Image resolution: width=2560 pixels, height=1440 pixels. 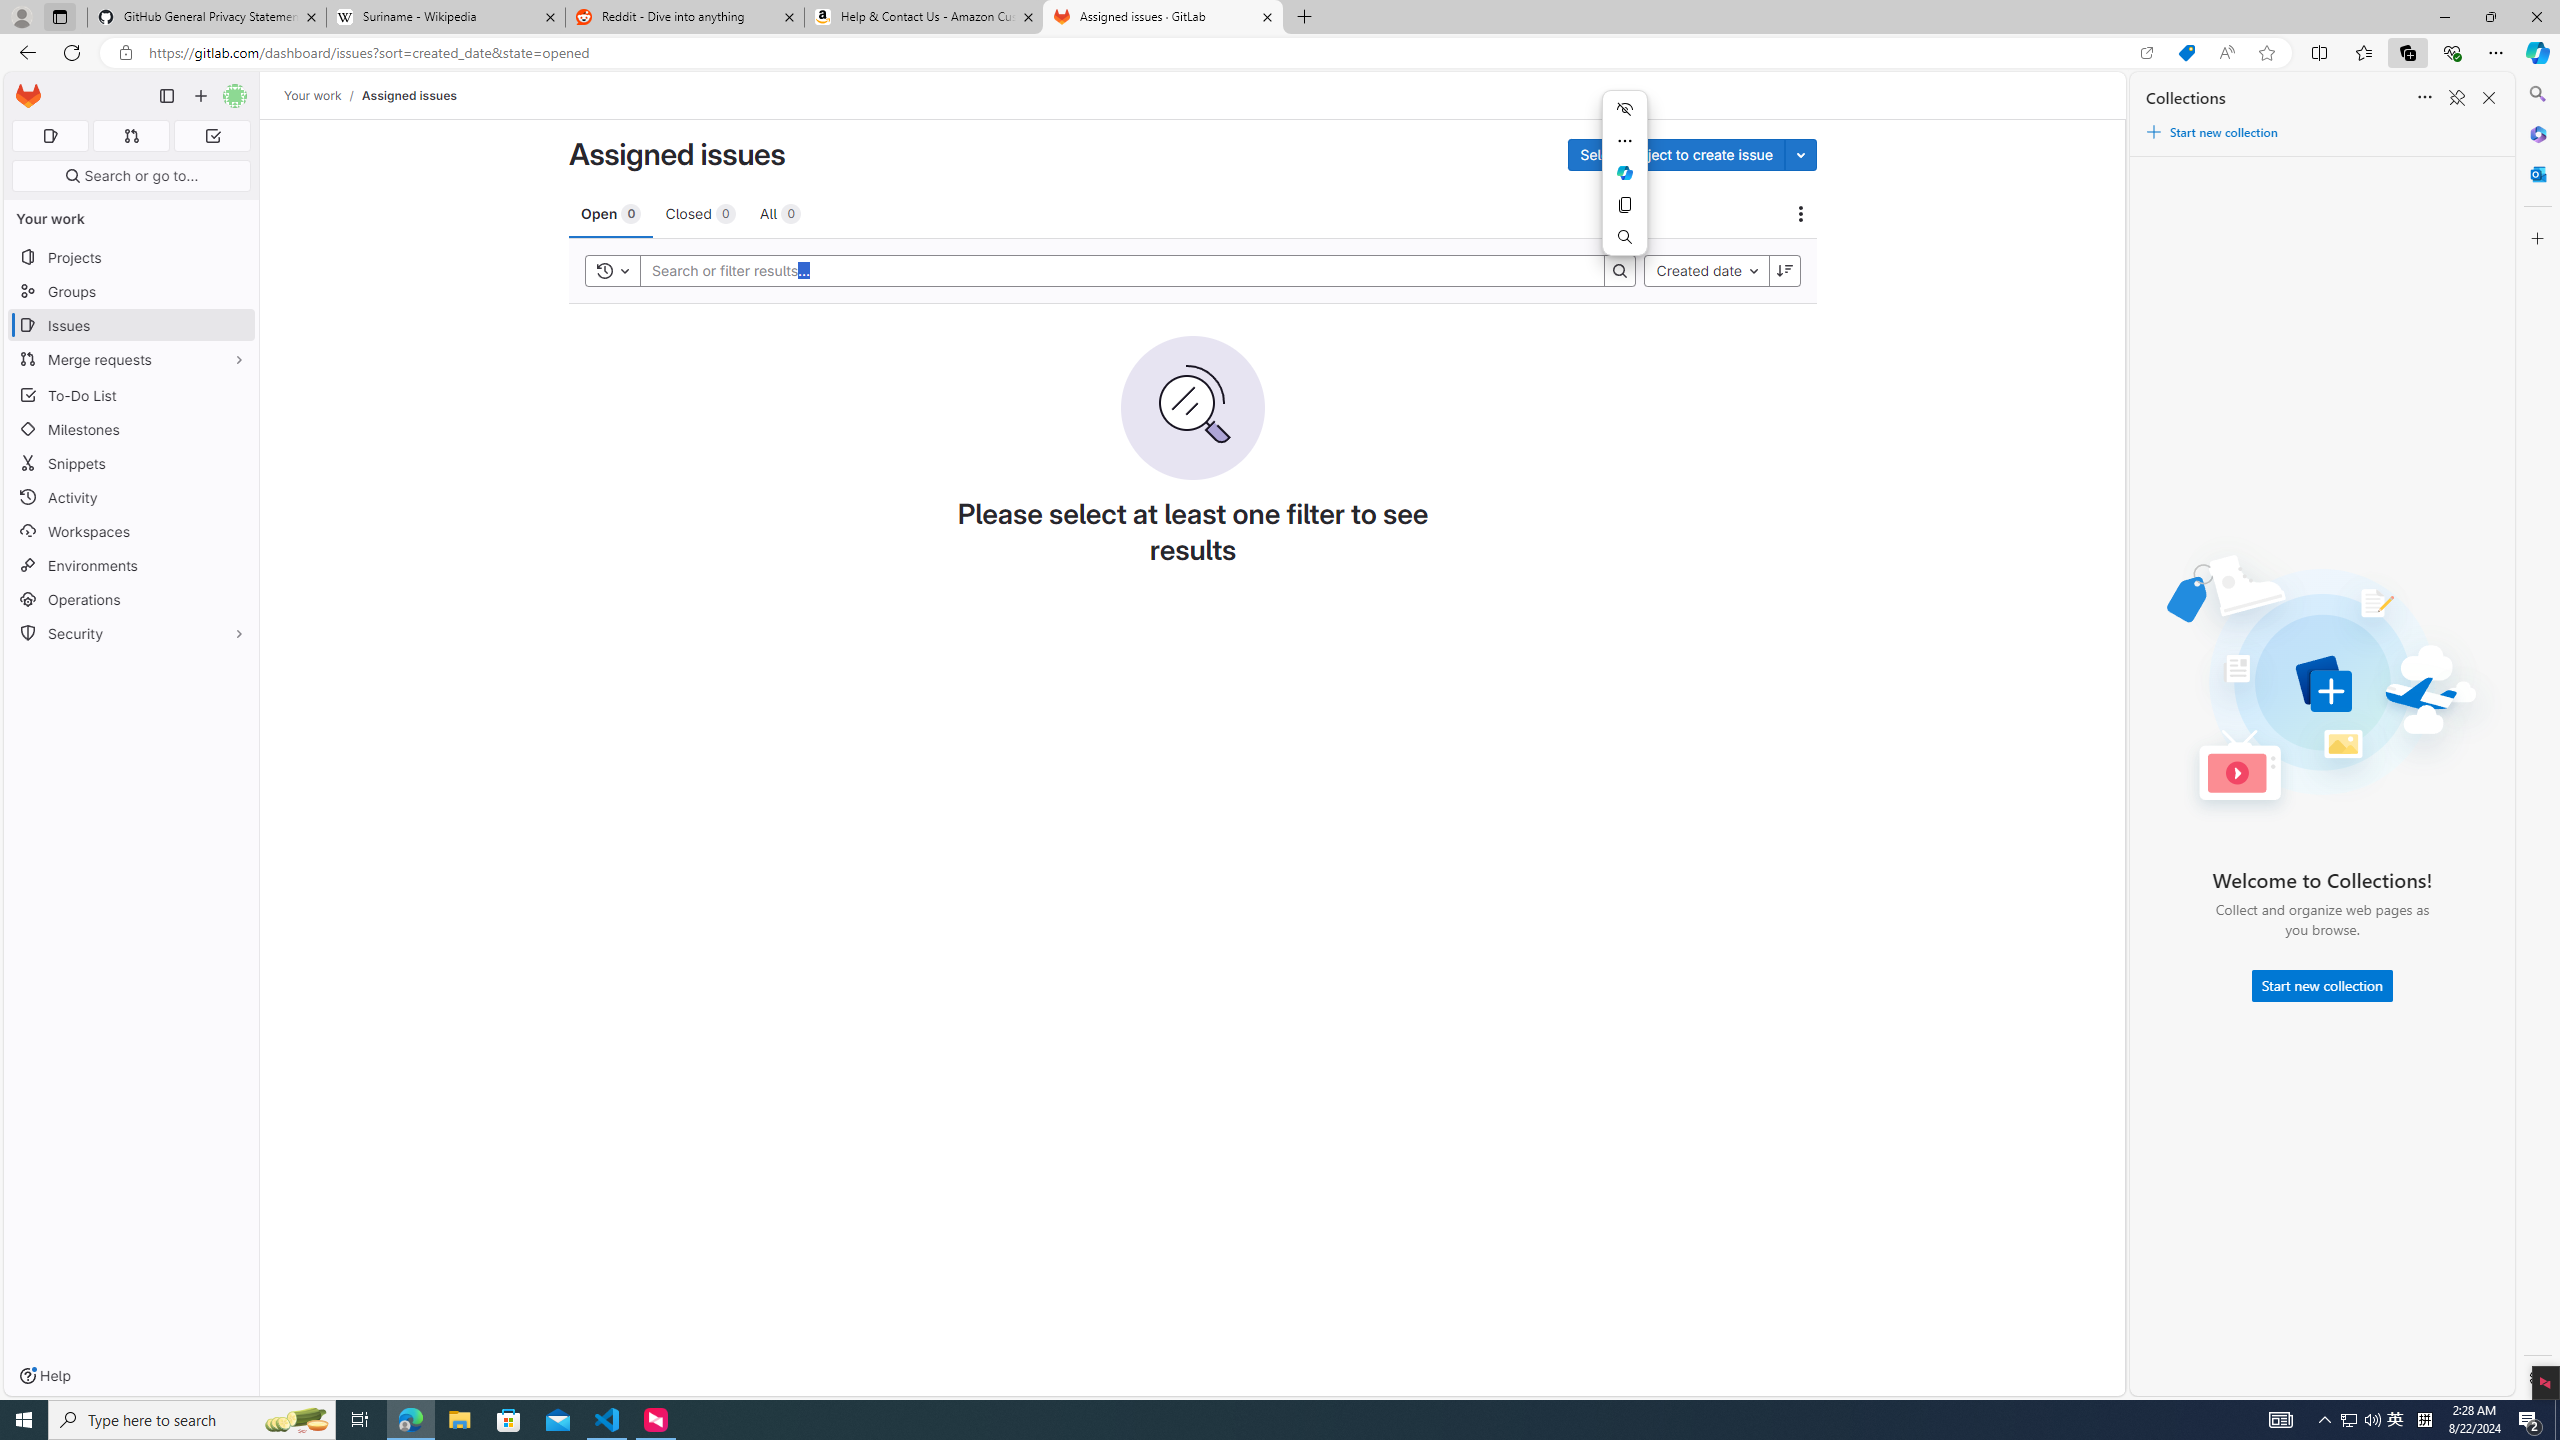 I want to click on Activity, so click(x=132, y=497).